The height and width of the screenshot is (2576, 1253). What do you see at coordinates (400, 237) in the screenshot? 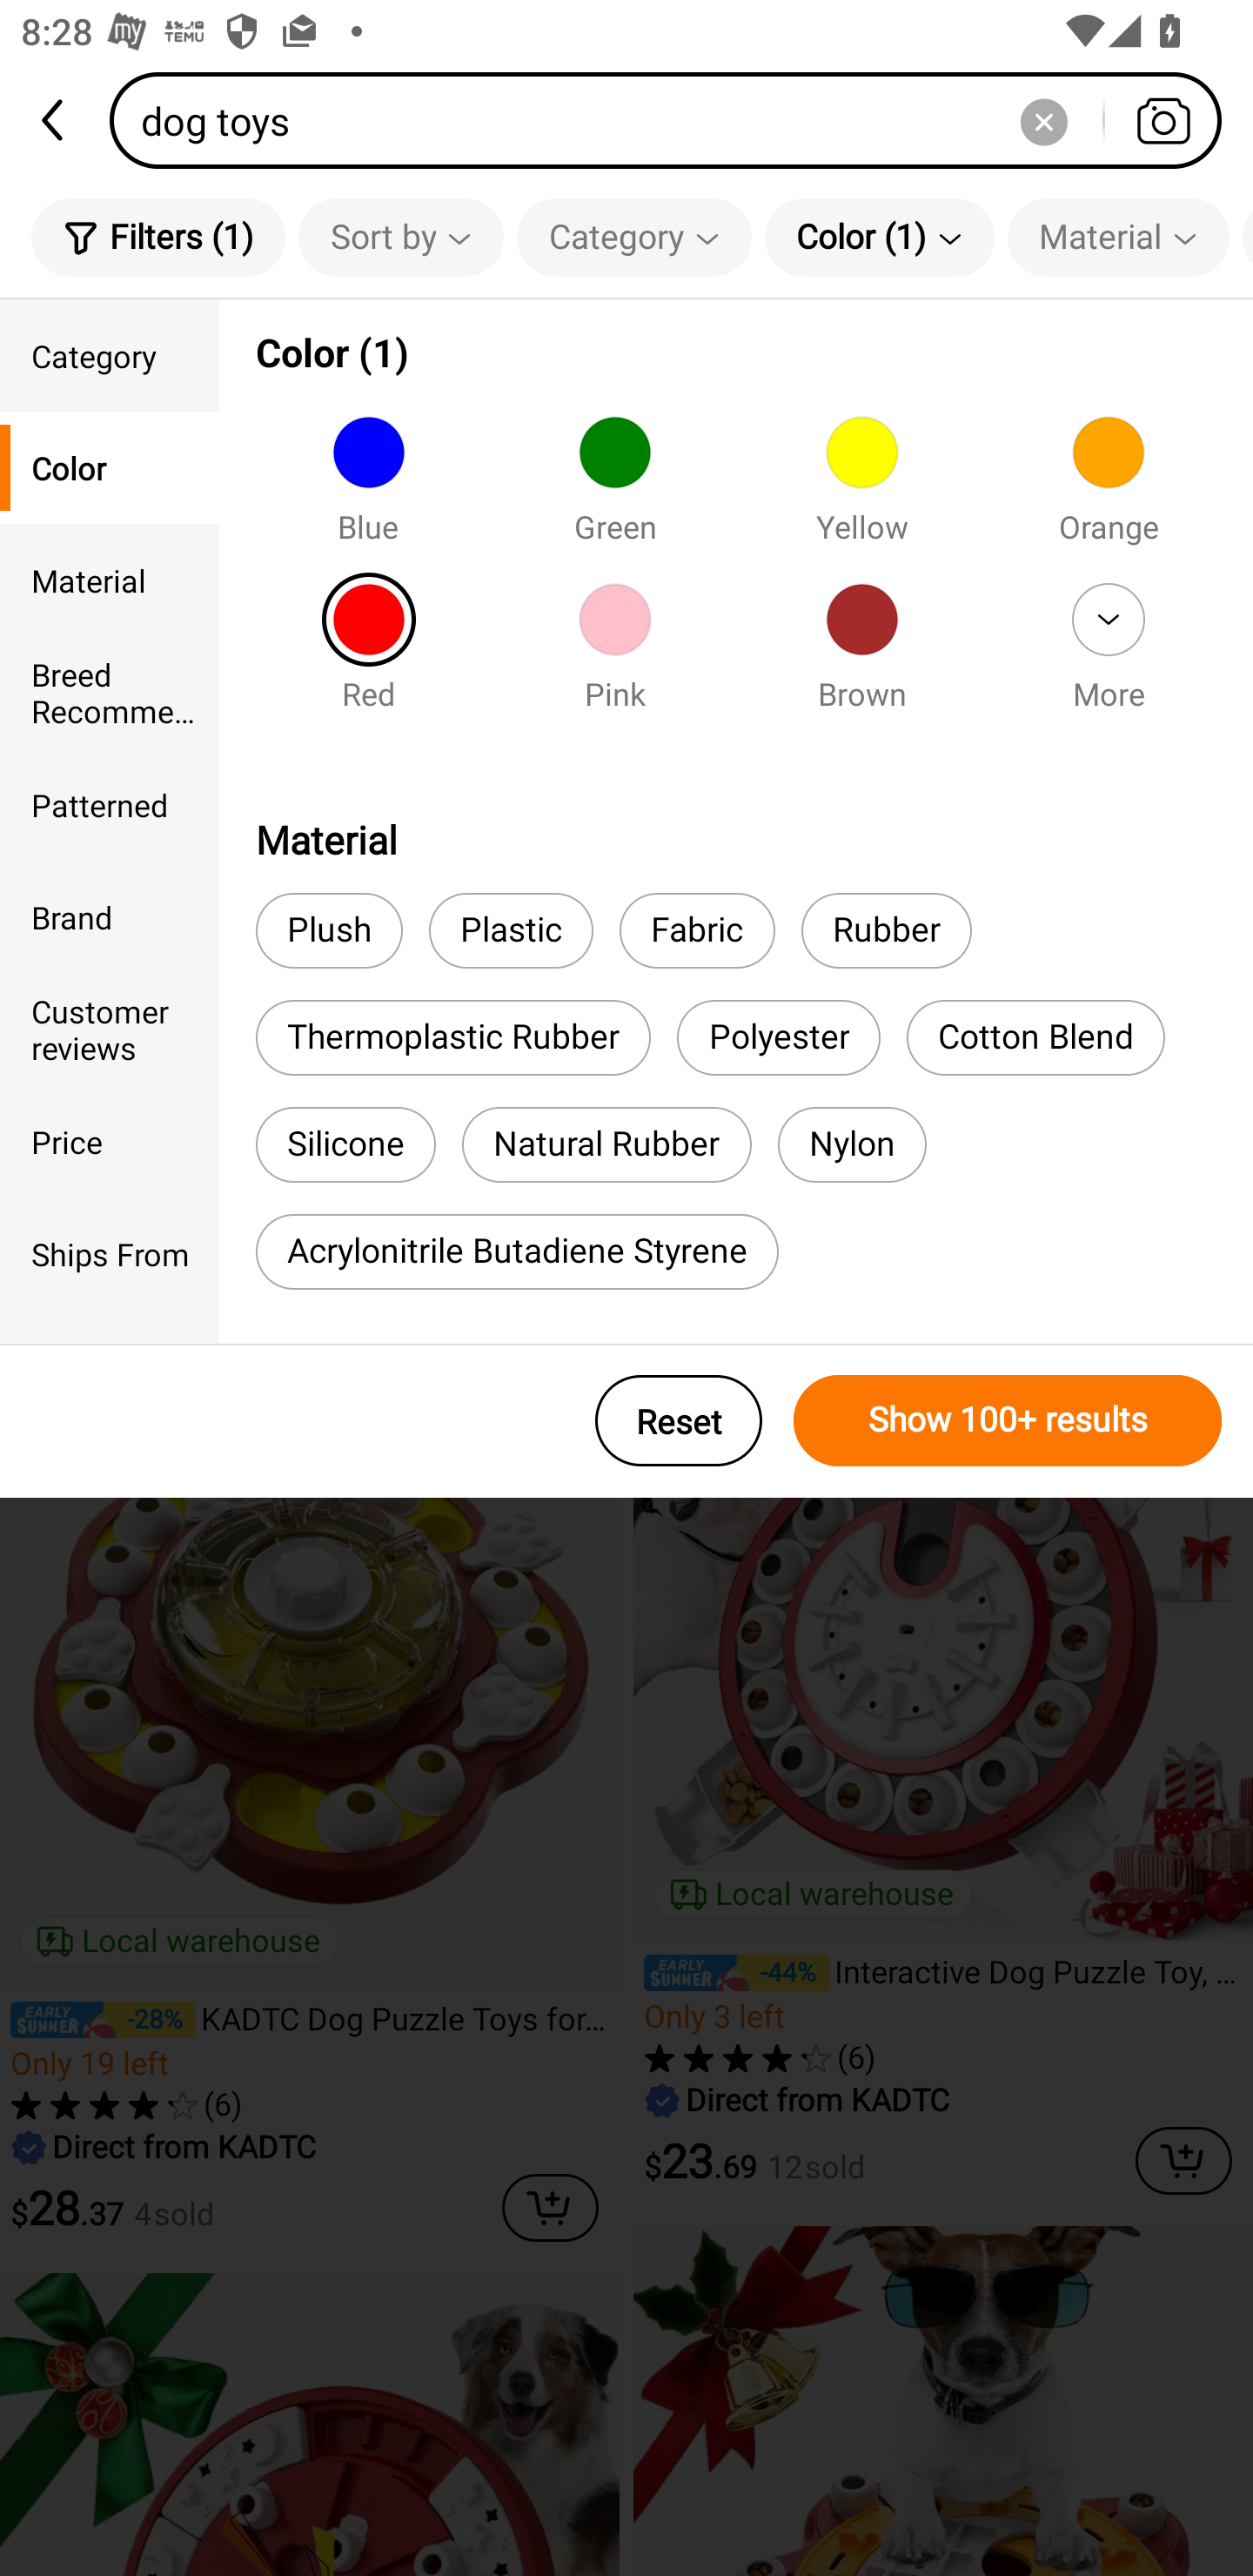
I see `Sort by` at bounding box center [400, 237].